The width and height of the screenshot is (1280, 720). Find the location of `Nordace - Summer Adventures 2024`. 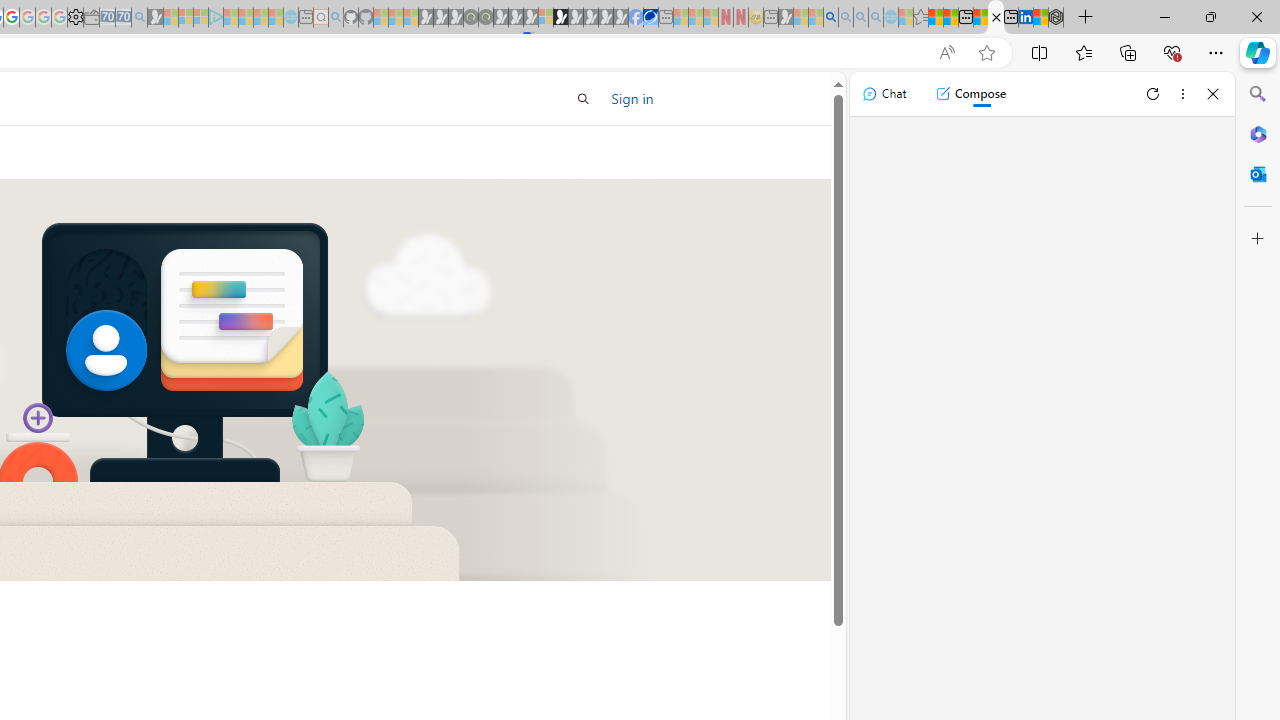

Nordace - Summer Adventures 2024 is located at coordinates (1056, 18).